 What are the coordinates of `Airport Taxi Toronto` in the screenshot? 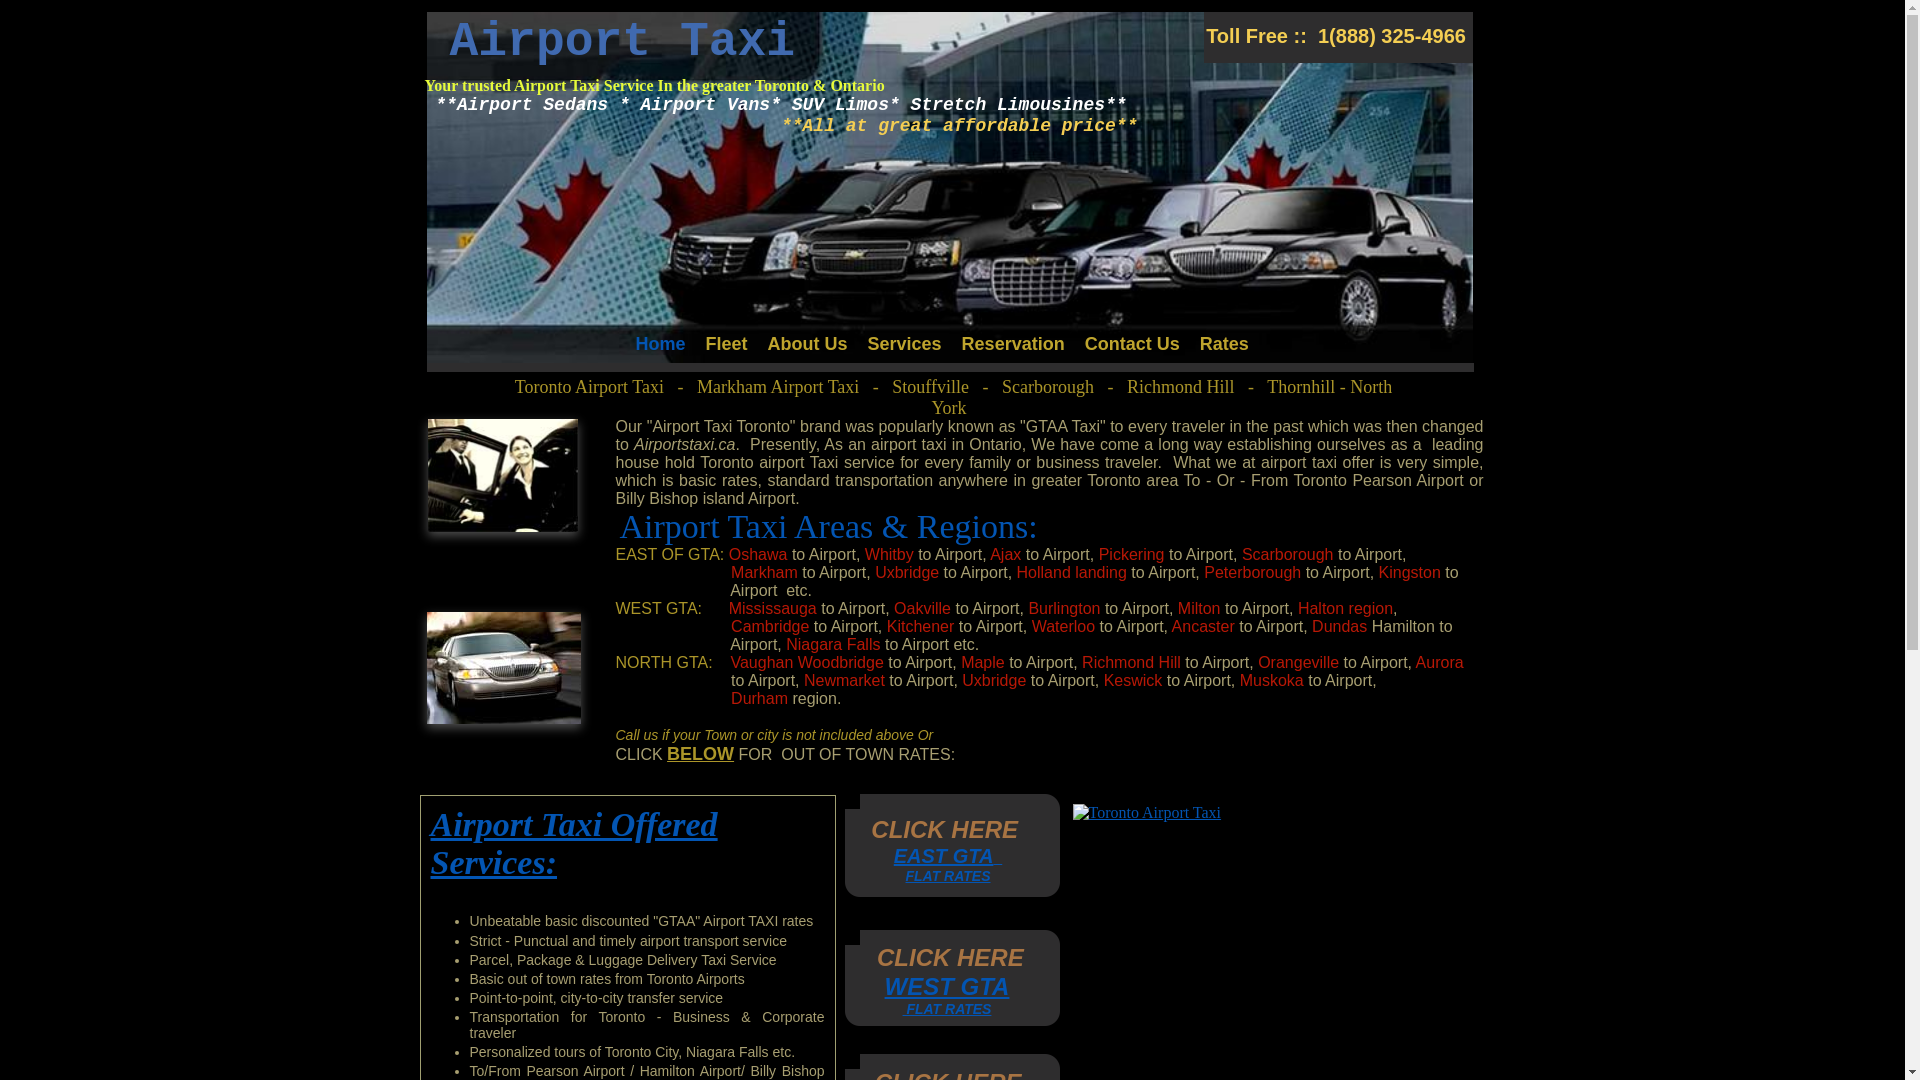 It's located at (503, 668).